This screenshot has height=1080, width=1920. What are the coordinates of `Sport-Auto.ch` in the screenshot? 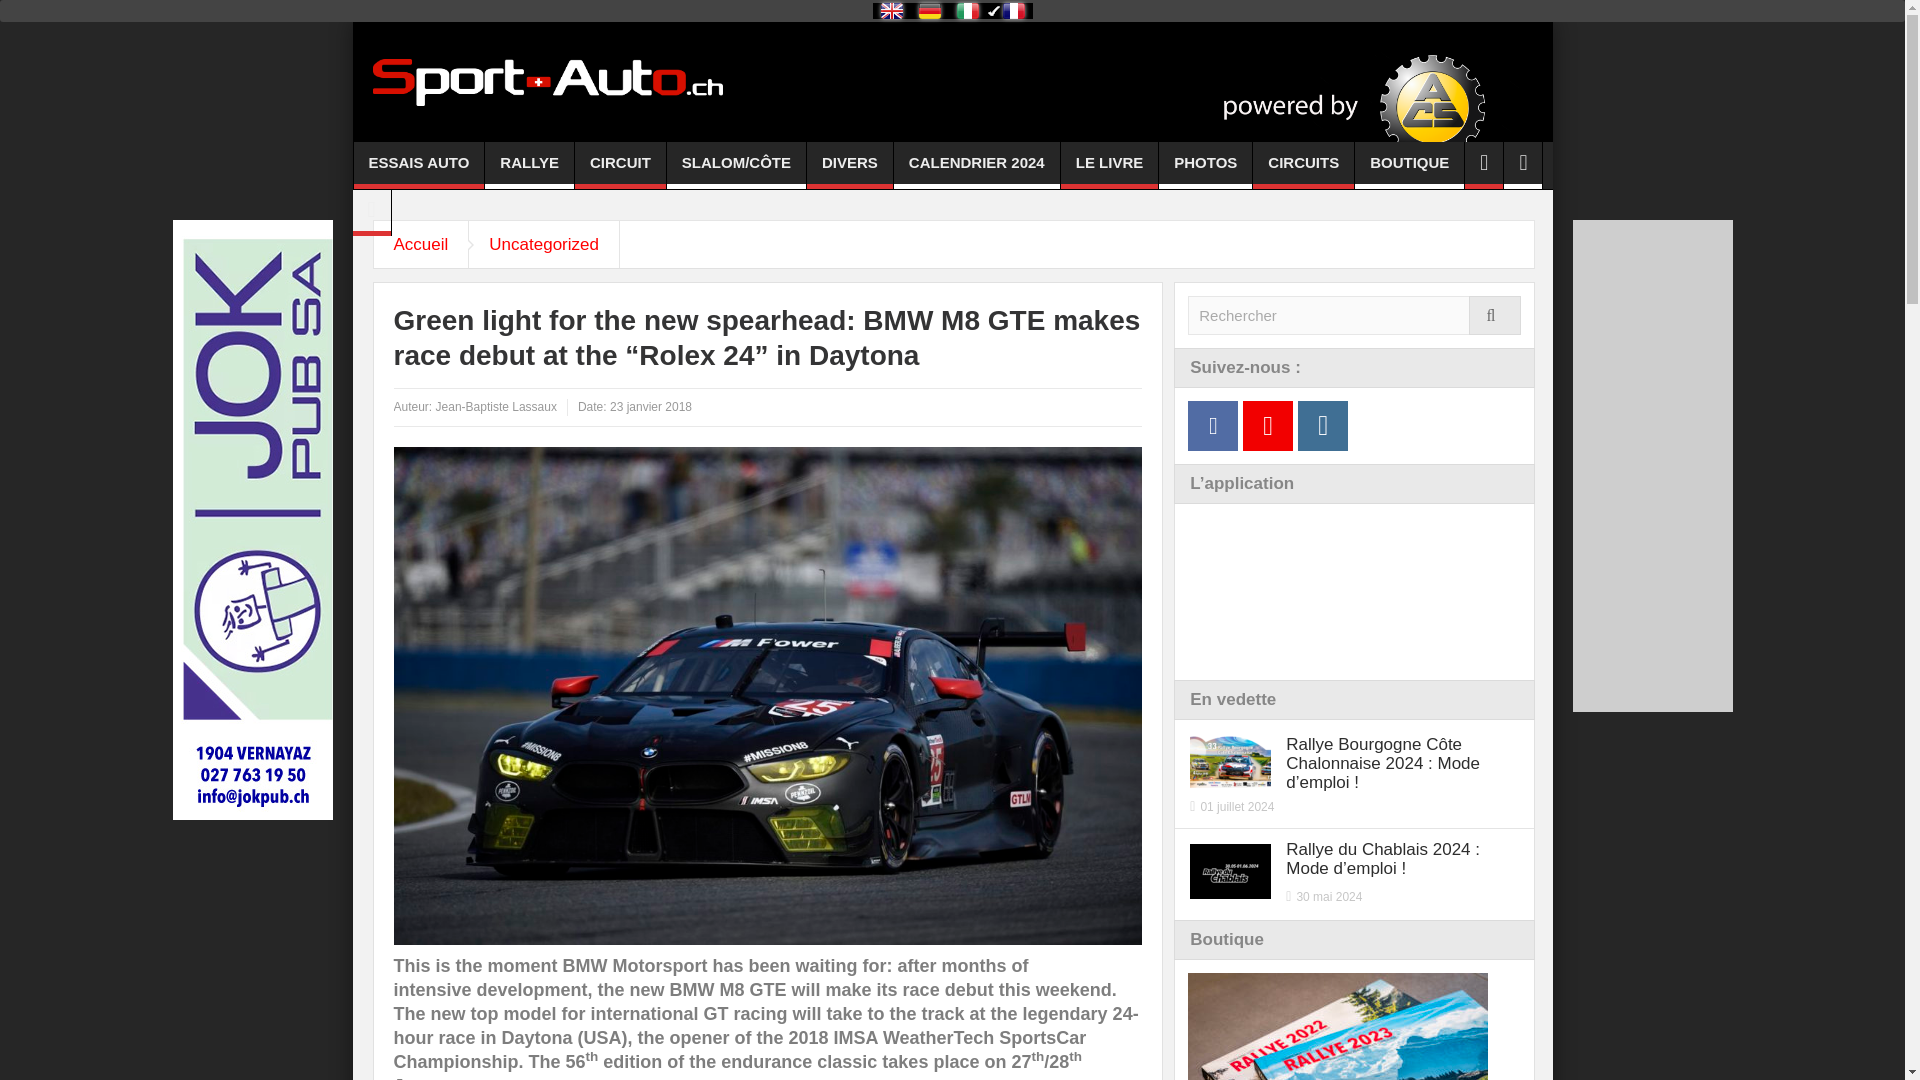 It's located at (546, 80).